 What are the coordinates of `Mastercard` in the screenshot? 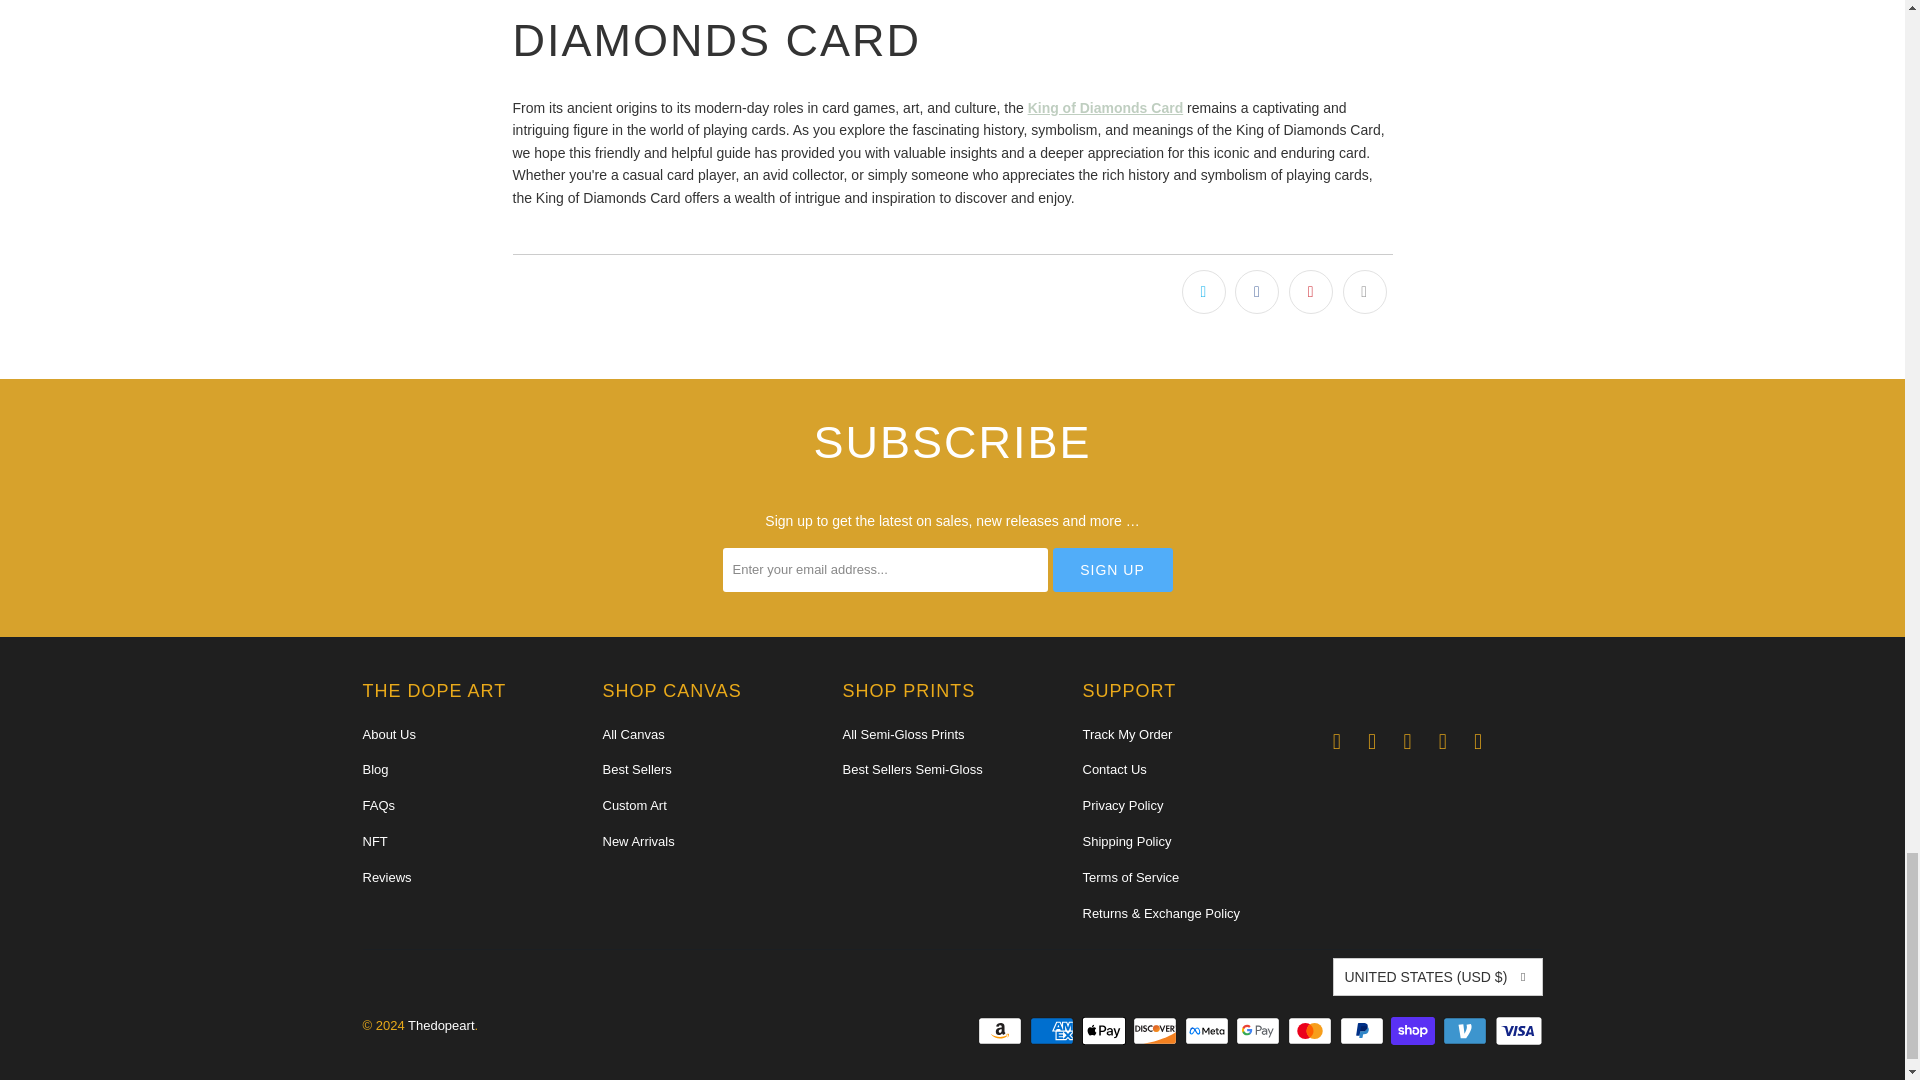 It's located at (1312, 1031).